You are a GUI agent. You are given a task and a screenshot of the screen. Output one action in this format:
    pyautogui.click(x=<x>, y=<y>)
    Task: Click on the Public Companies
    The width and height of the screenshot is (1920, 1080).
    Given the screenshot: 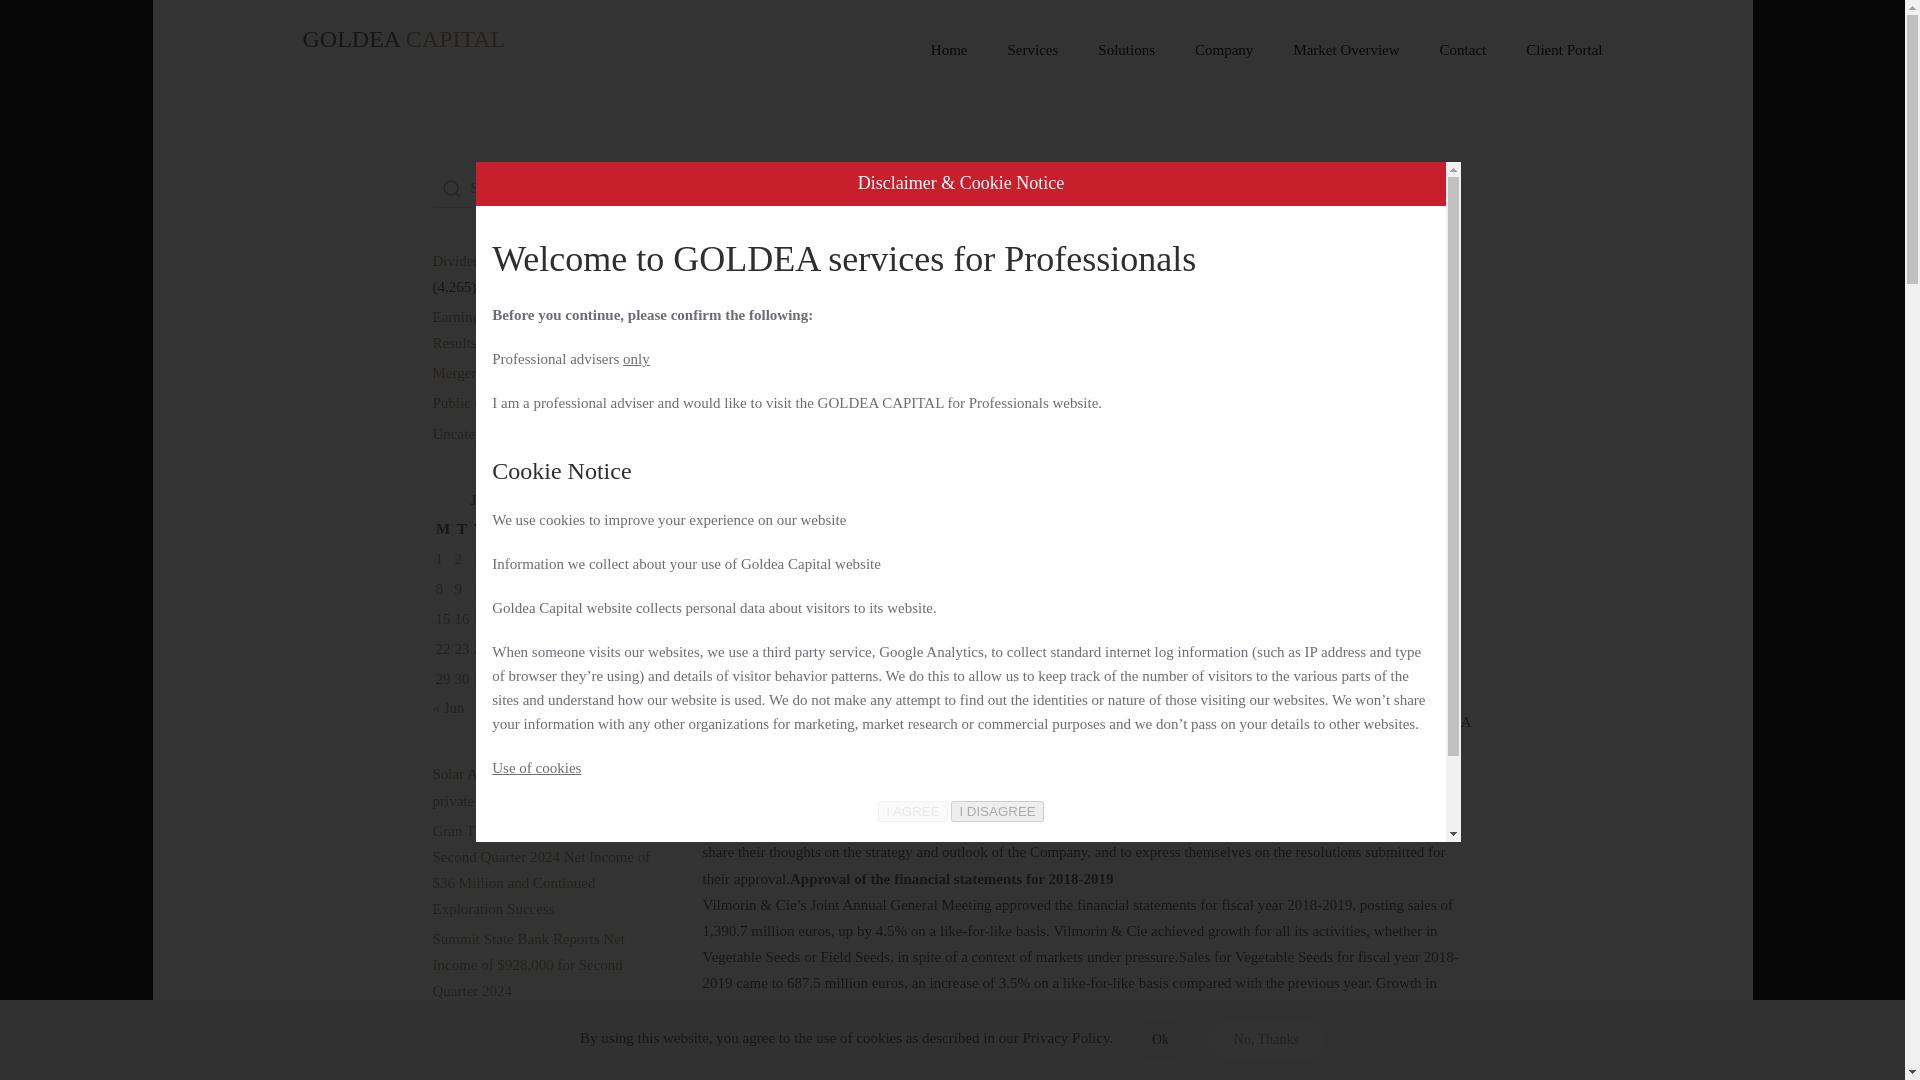 What is the action you would take?
    pyautogui.click(x=486, y=403)
    